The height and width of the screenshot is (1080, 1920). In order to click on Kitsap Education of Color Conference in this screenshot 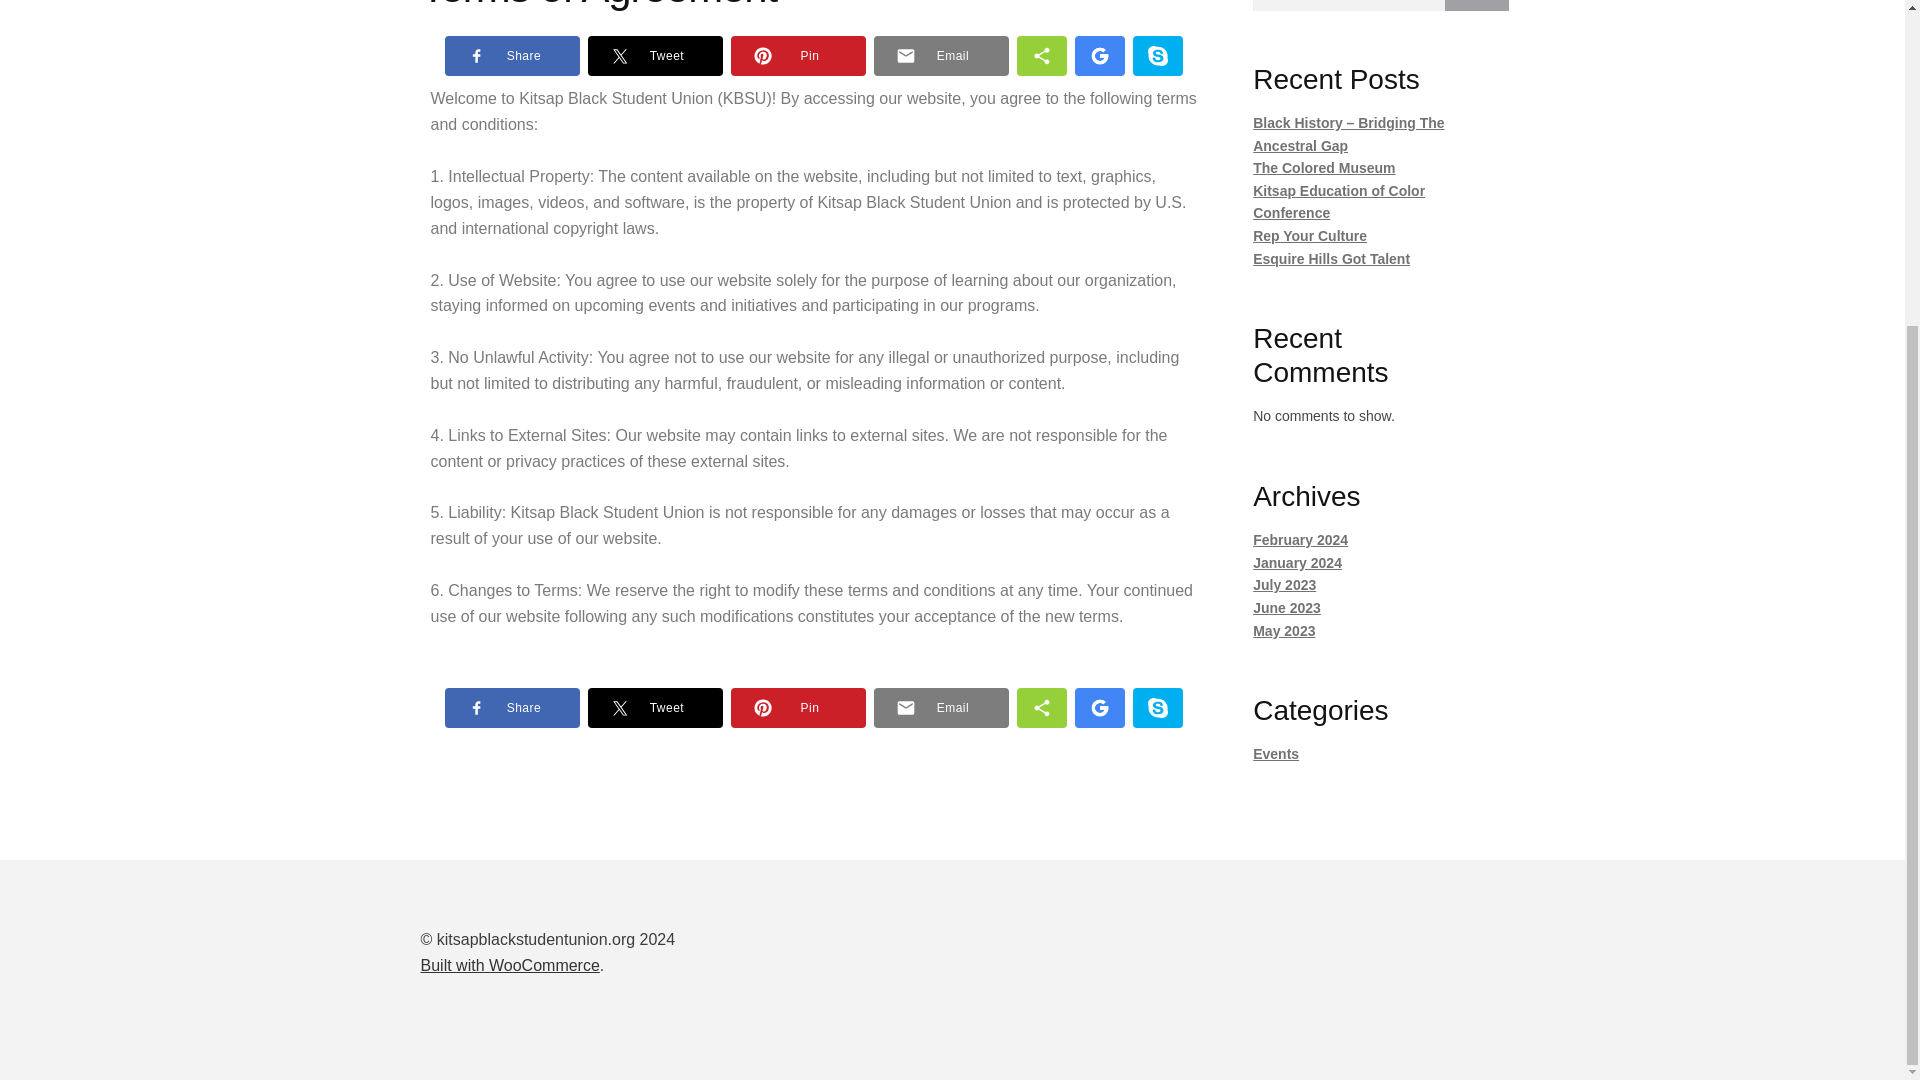, I will do `click(1338, 202)`.